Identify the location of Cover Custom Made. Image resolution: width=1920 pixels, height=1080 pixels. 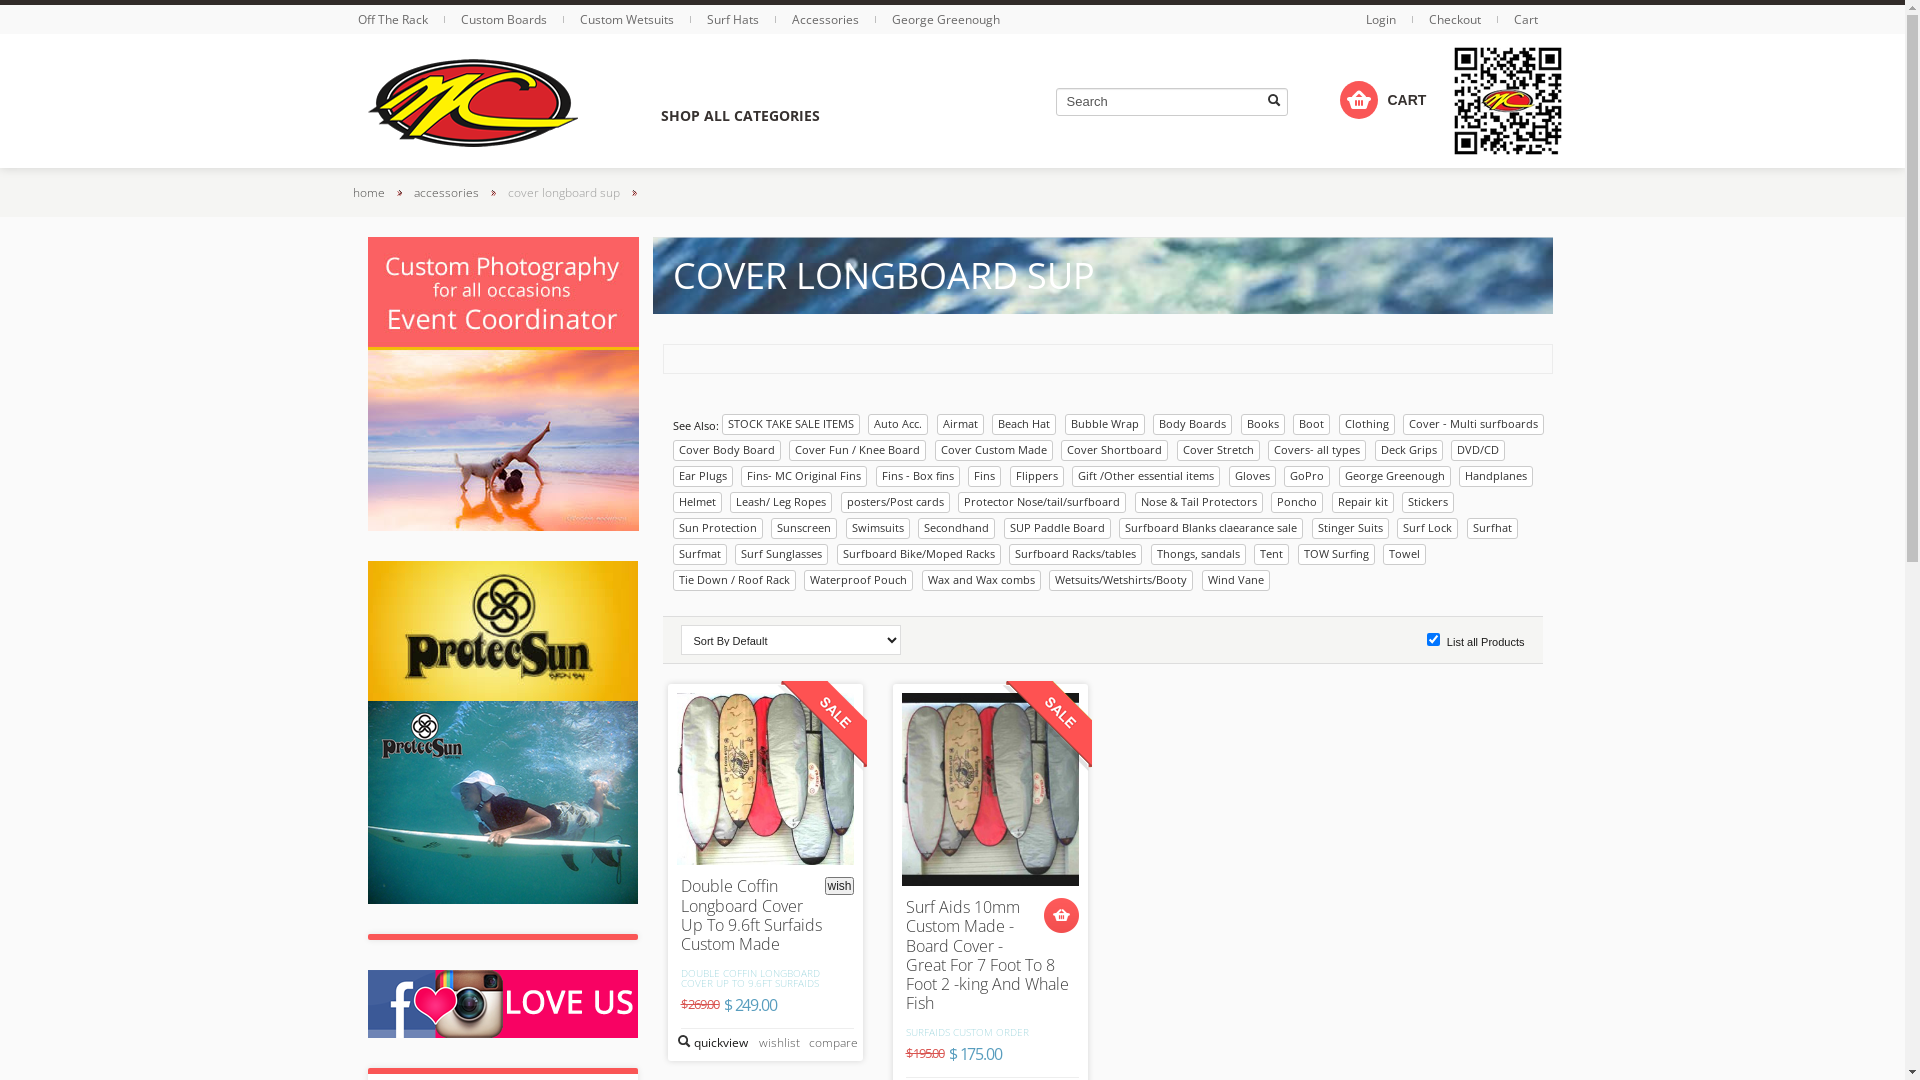
(993, 450).